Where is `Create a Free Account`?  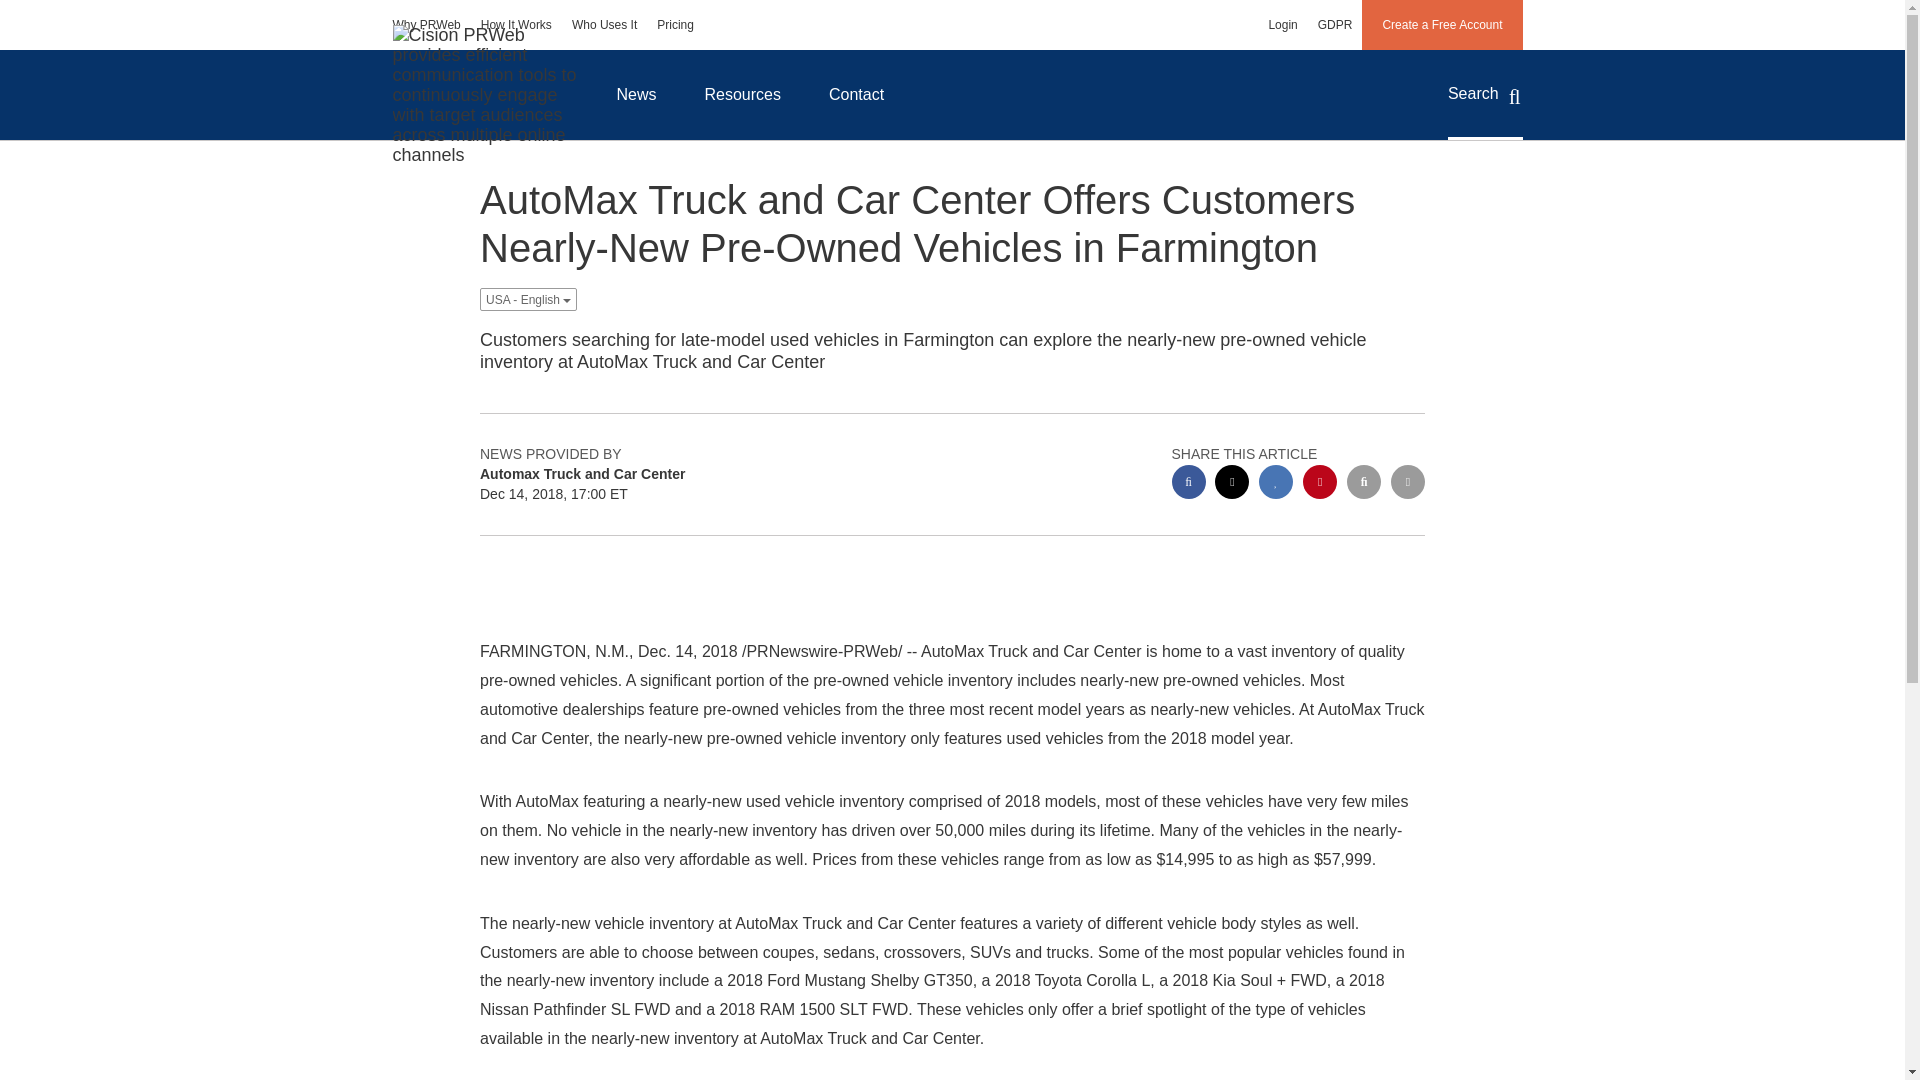
Create a Free Account is located at coordinates (1442, 24).